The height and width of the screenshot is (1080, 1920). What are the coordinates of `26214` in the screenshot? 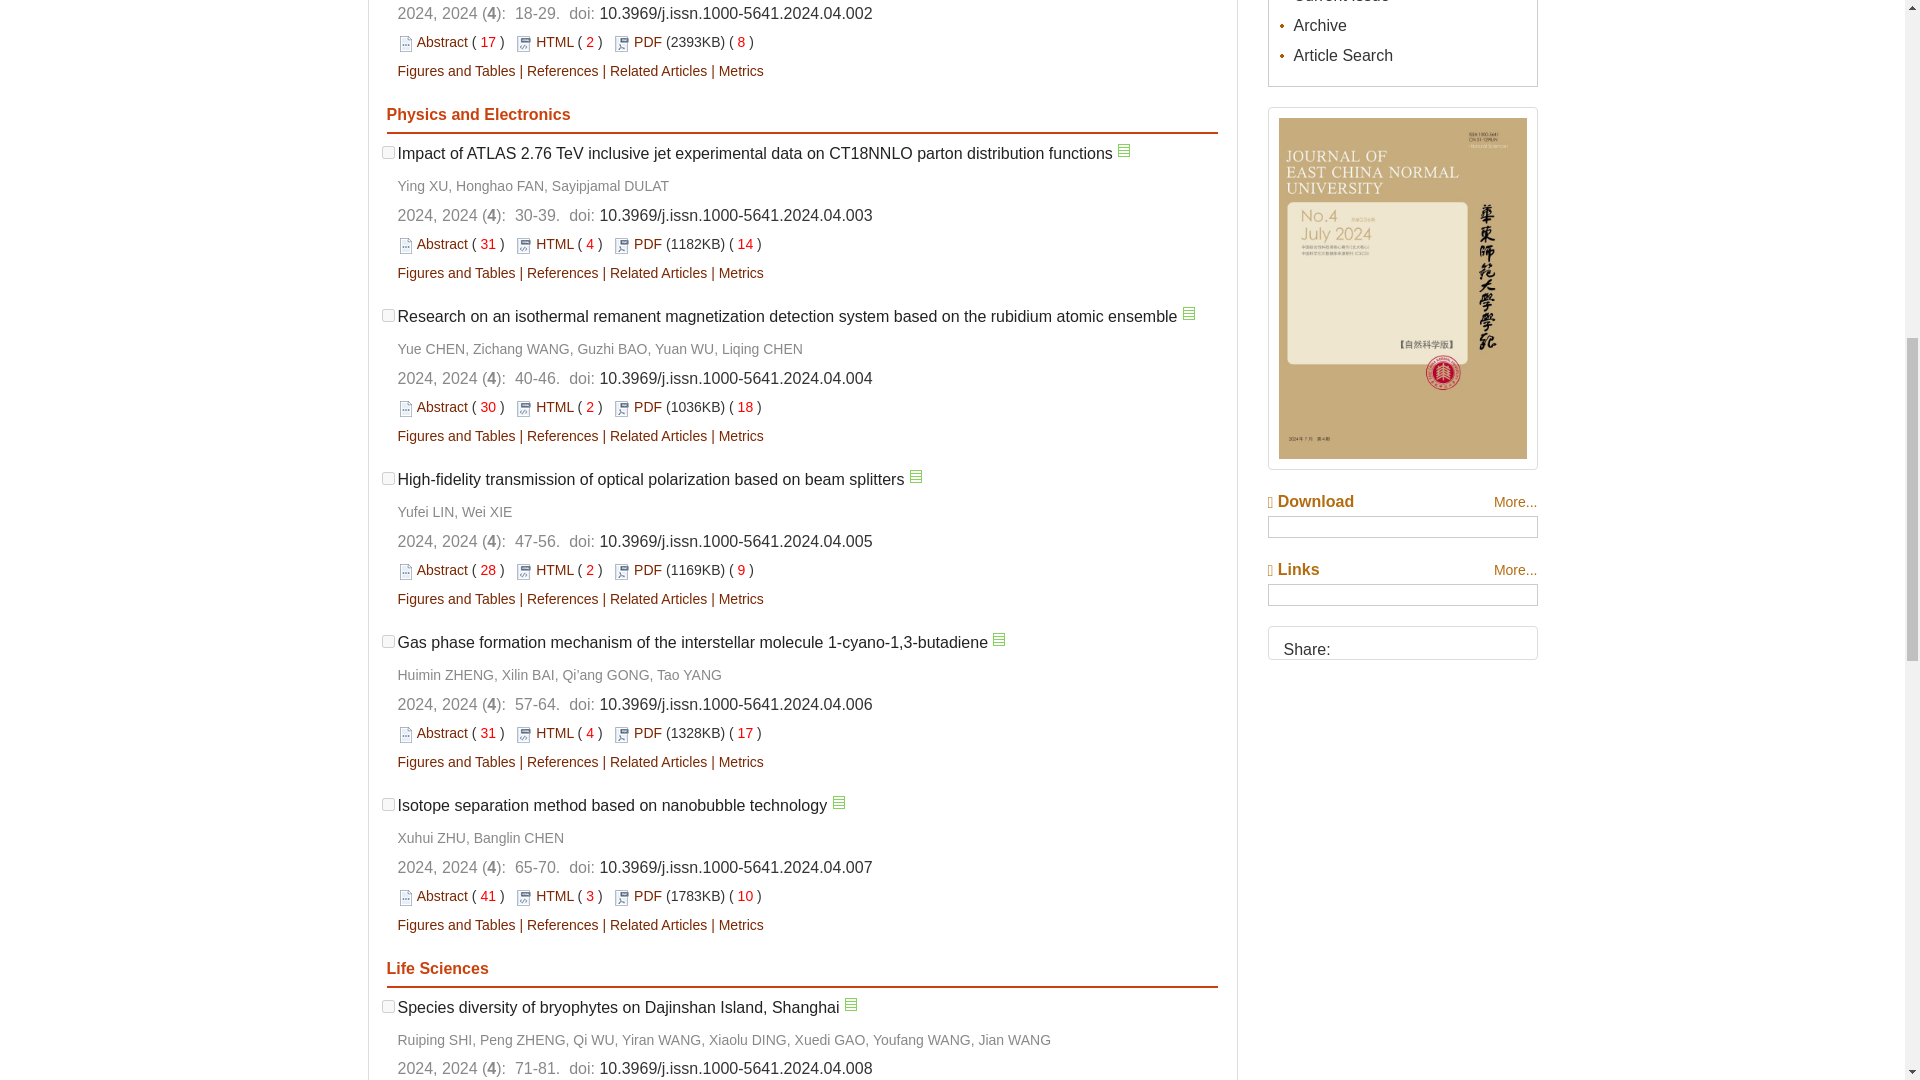 It's located at (388, 642).